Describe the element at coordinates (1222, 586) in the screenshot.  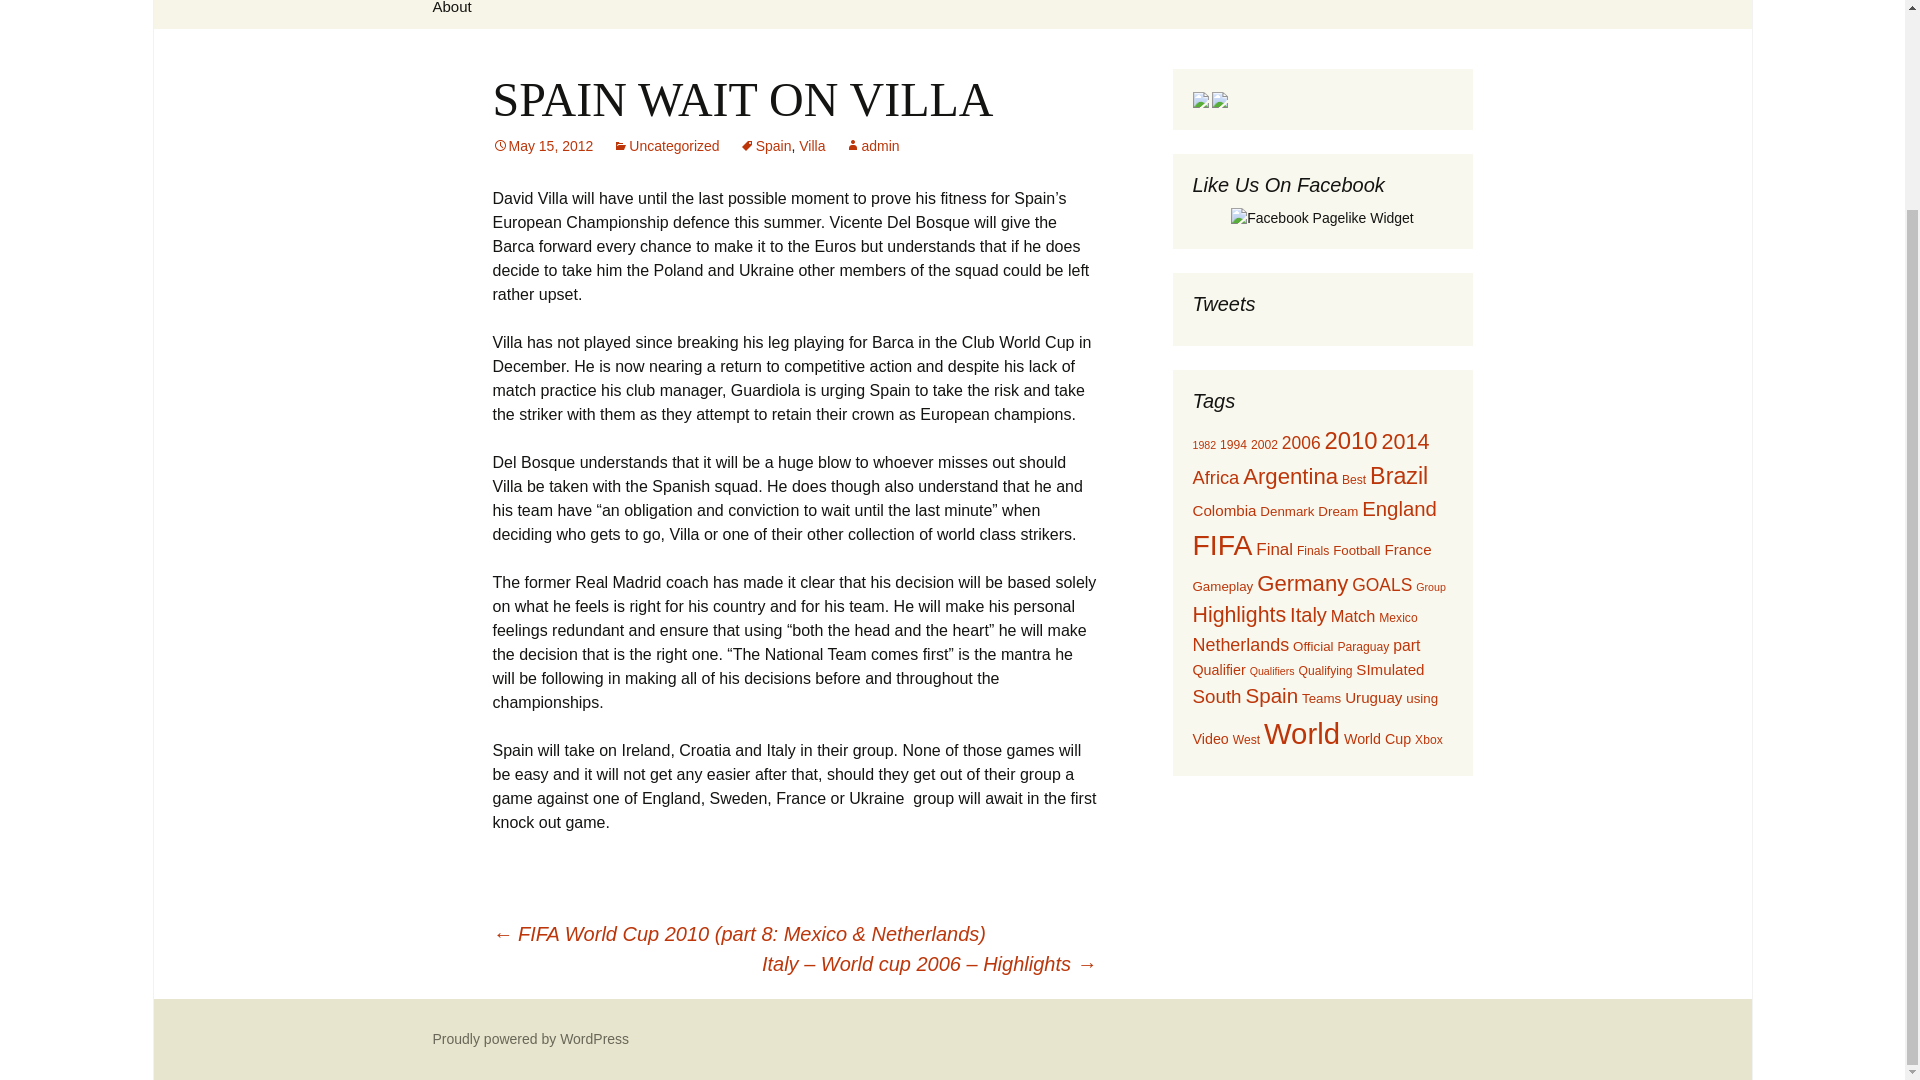
I see `Gameplay` at that location.